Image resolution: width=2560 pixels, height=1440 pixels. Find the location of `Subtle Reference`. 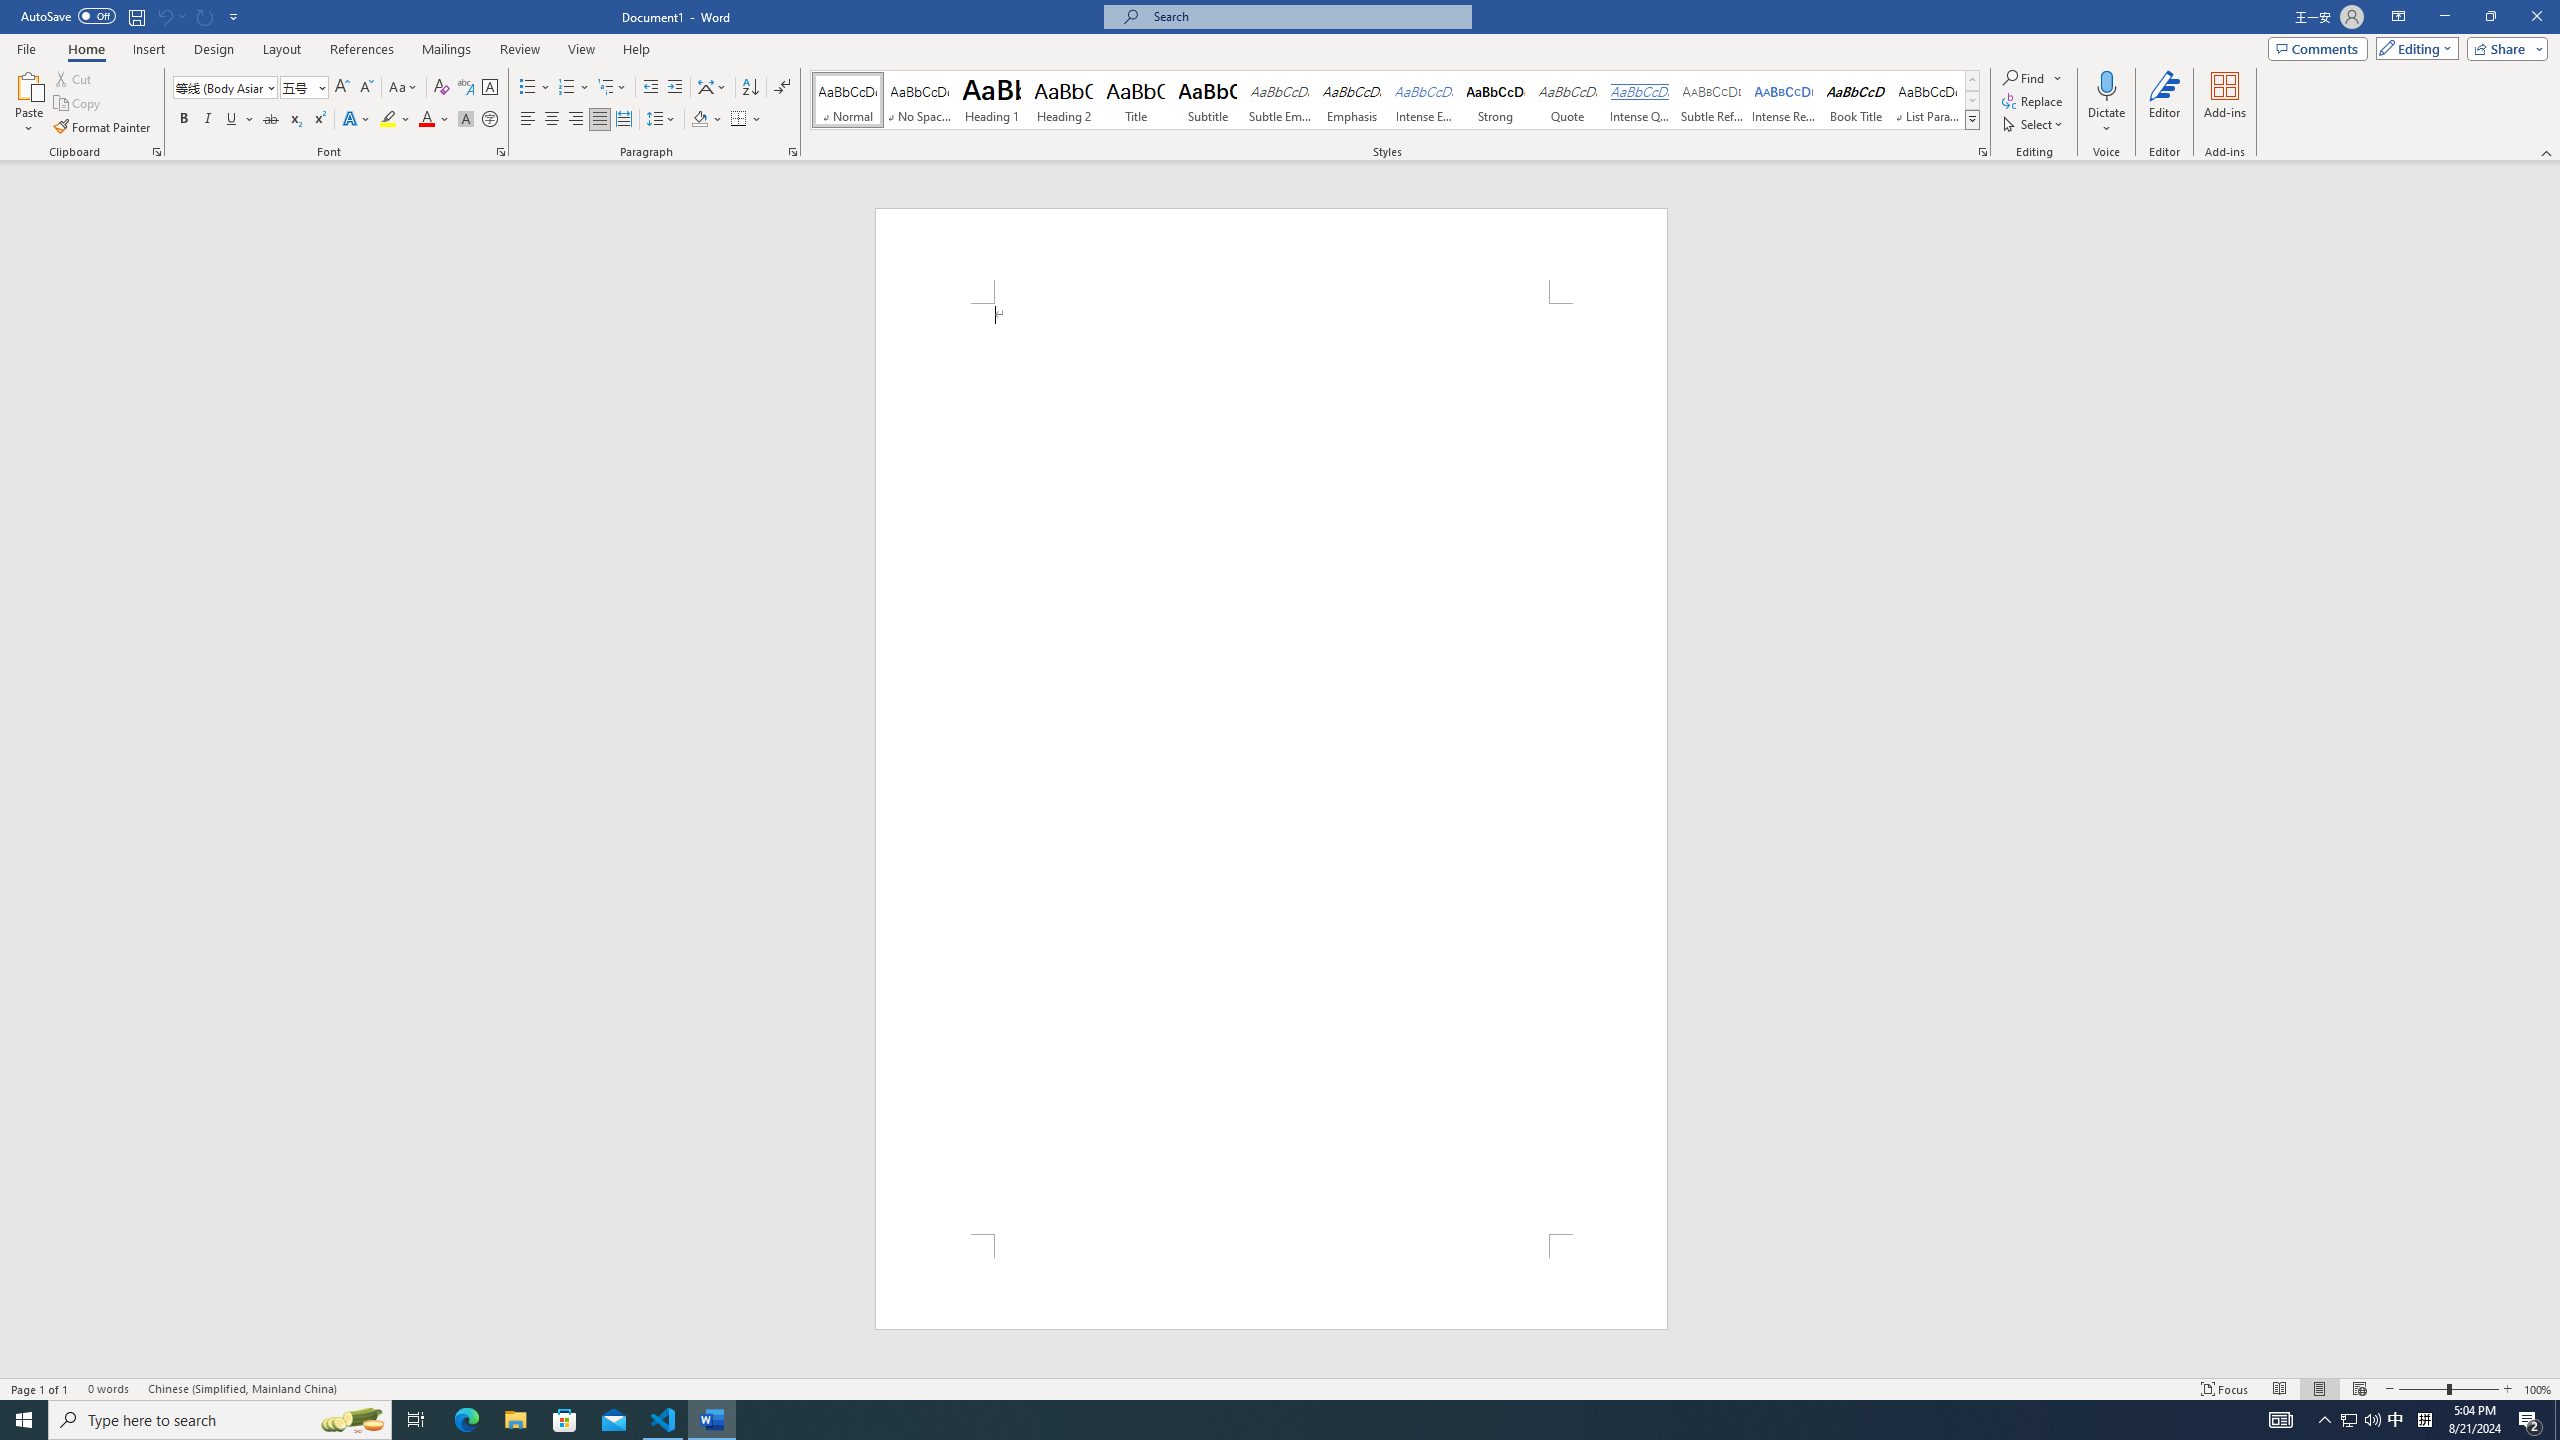

Subtle Reference is located at coordinates (1712, 100).